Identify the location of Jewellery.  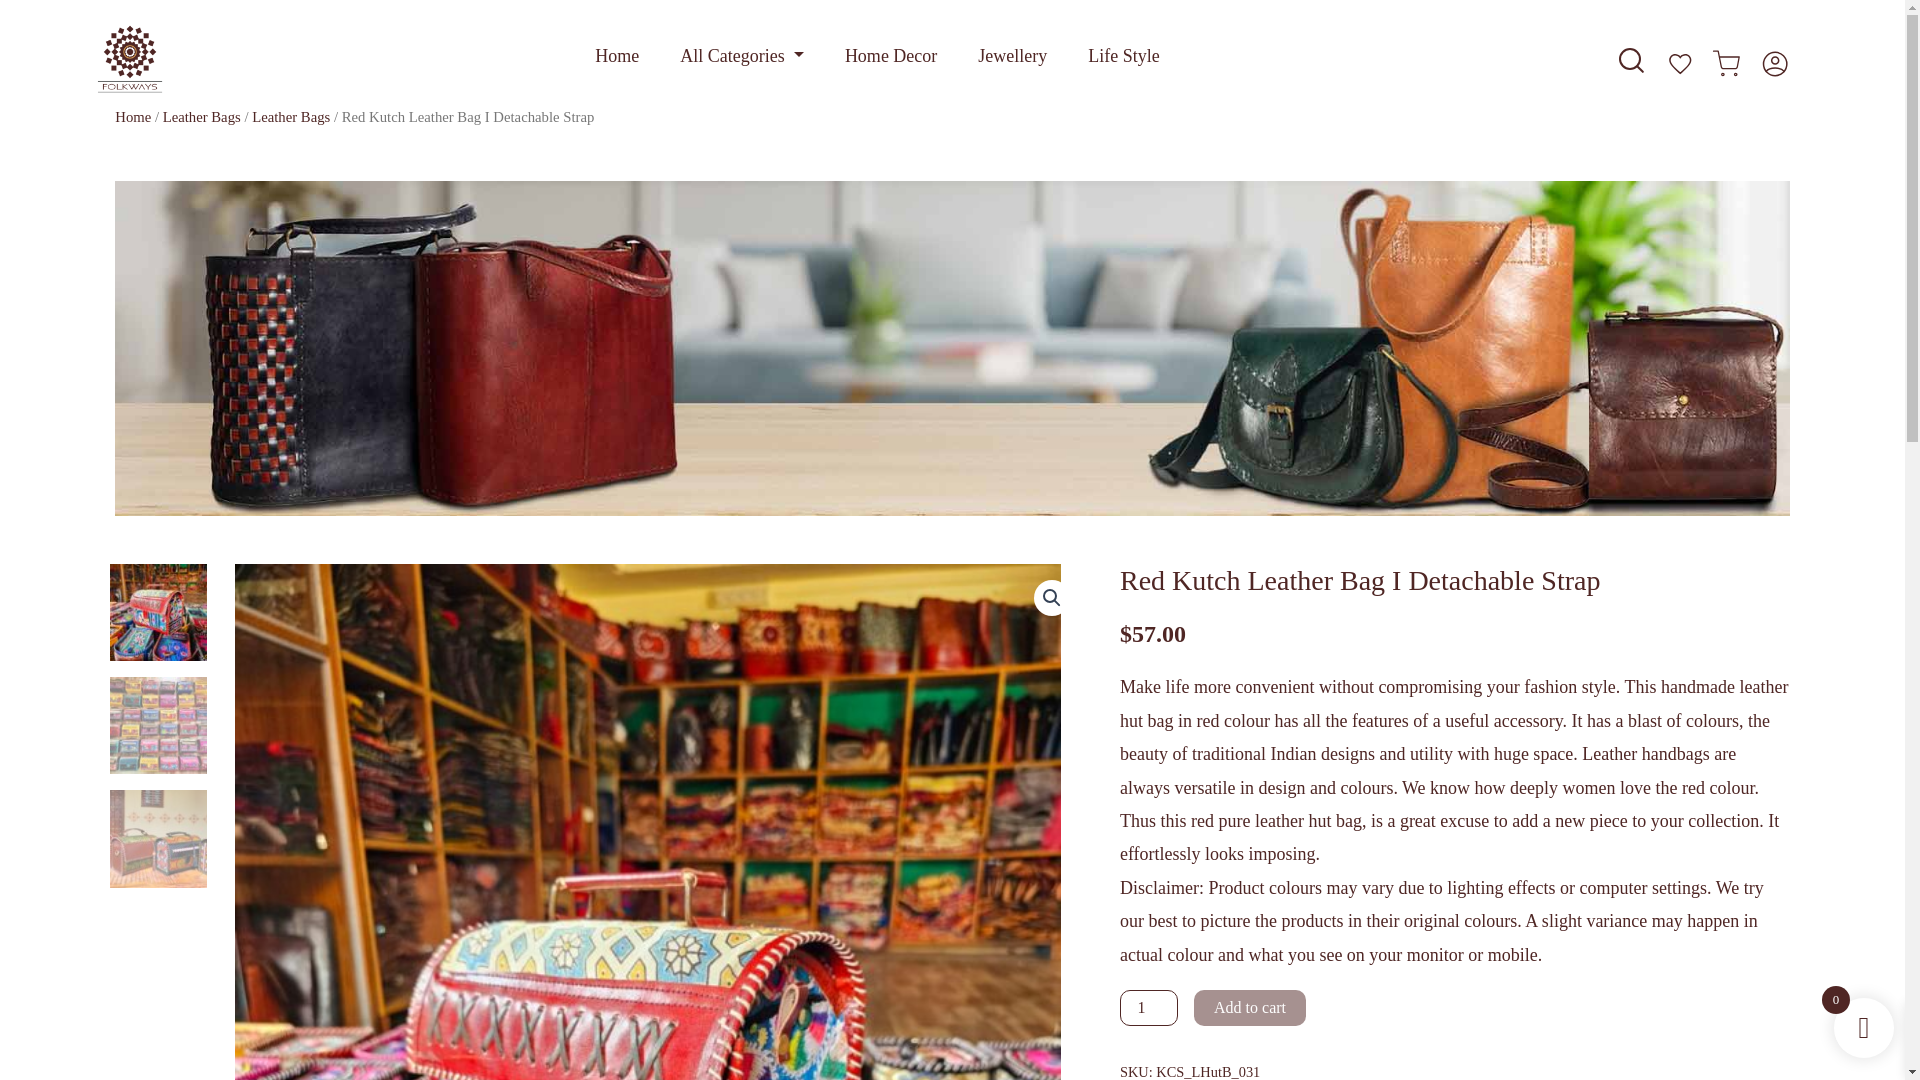
(1012, 56).